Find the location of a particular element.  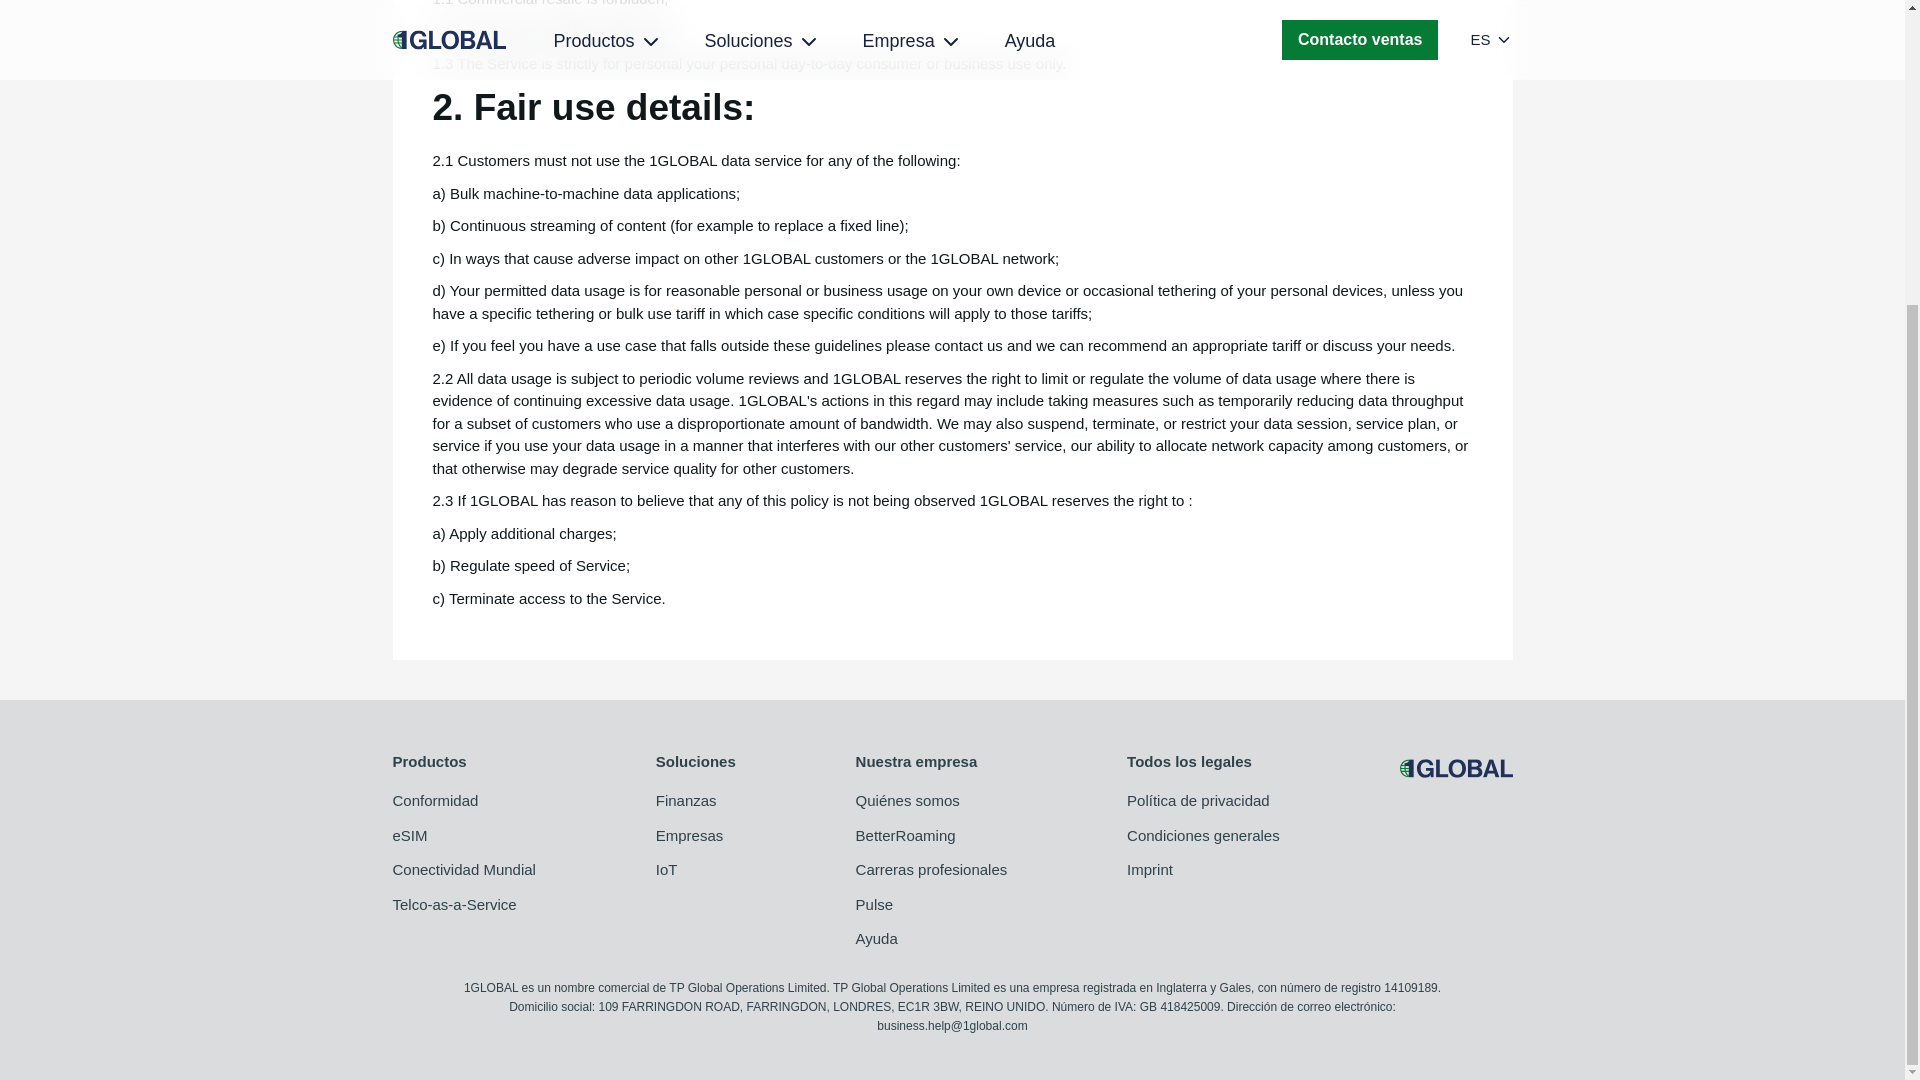

Condiciones generales is located at coordinates (1204, 836).